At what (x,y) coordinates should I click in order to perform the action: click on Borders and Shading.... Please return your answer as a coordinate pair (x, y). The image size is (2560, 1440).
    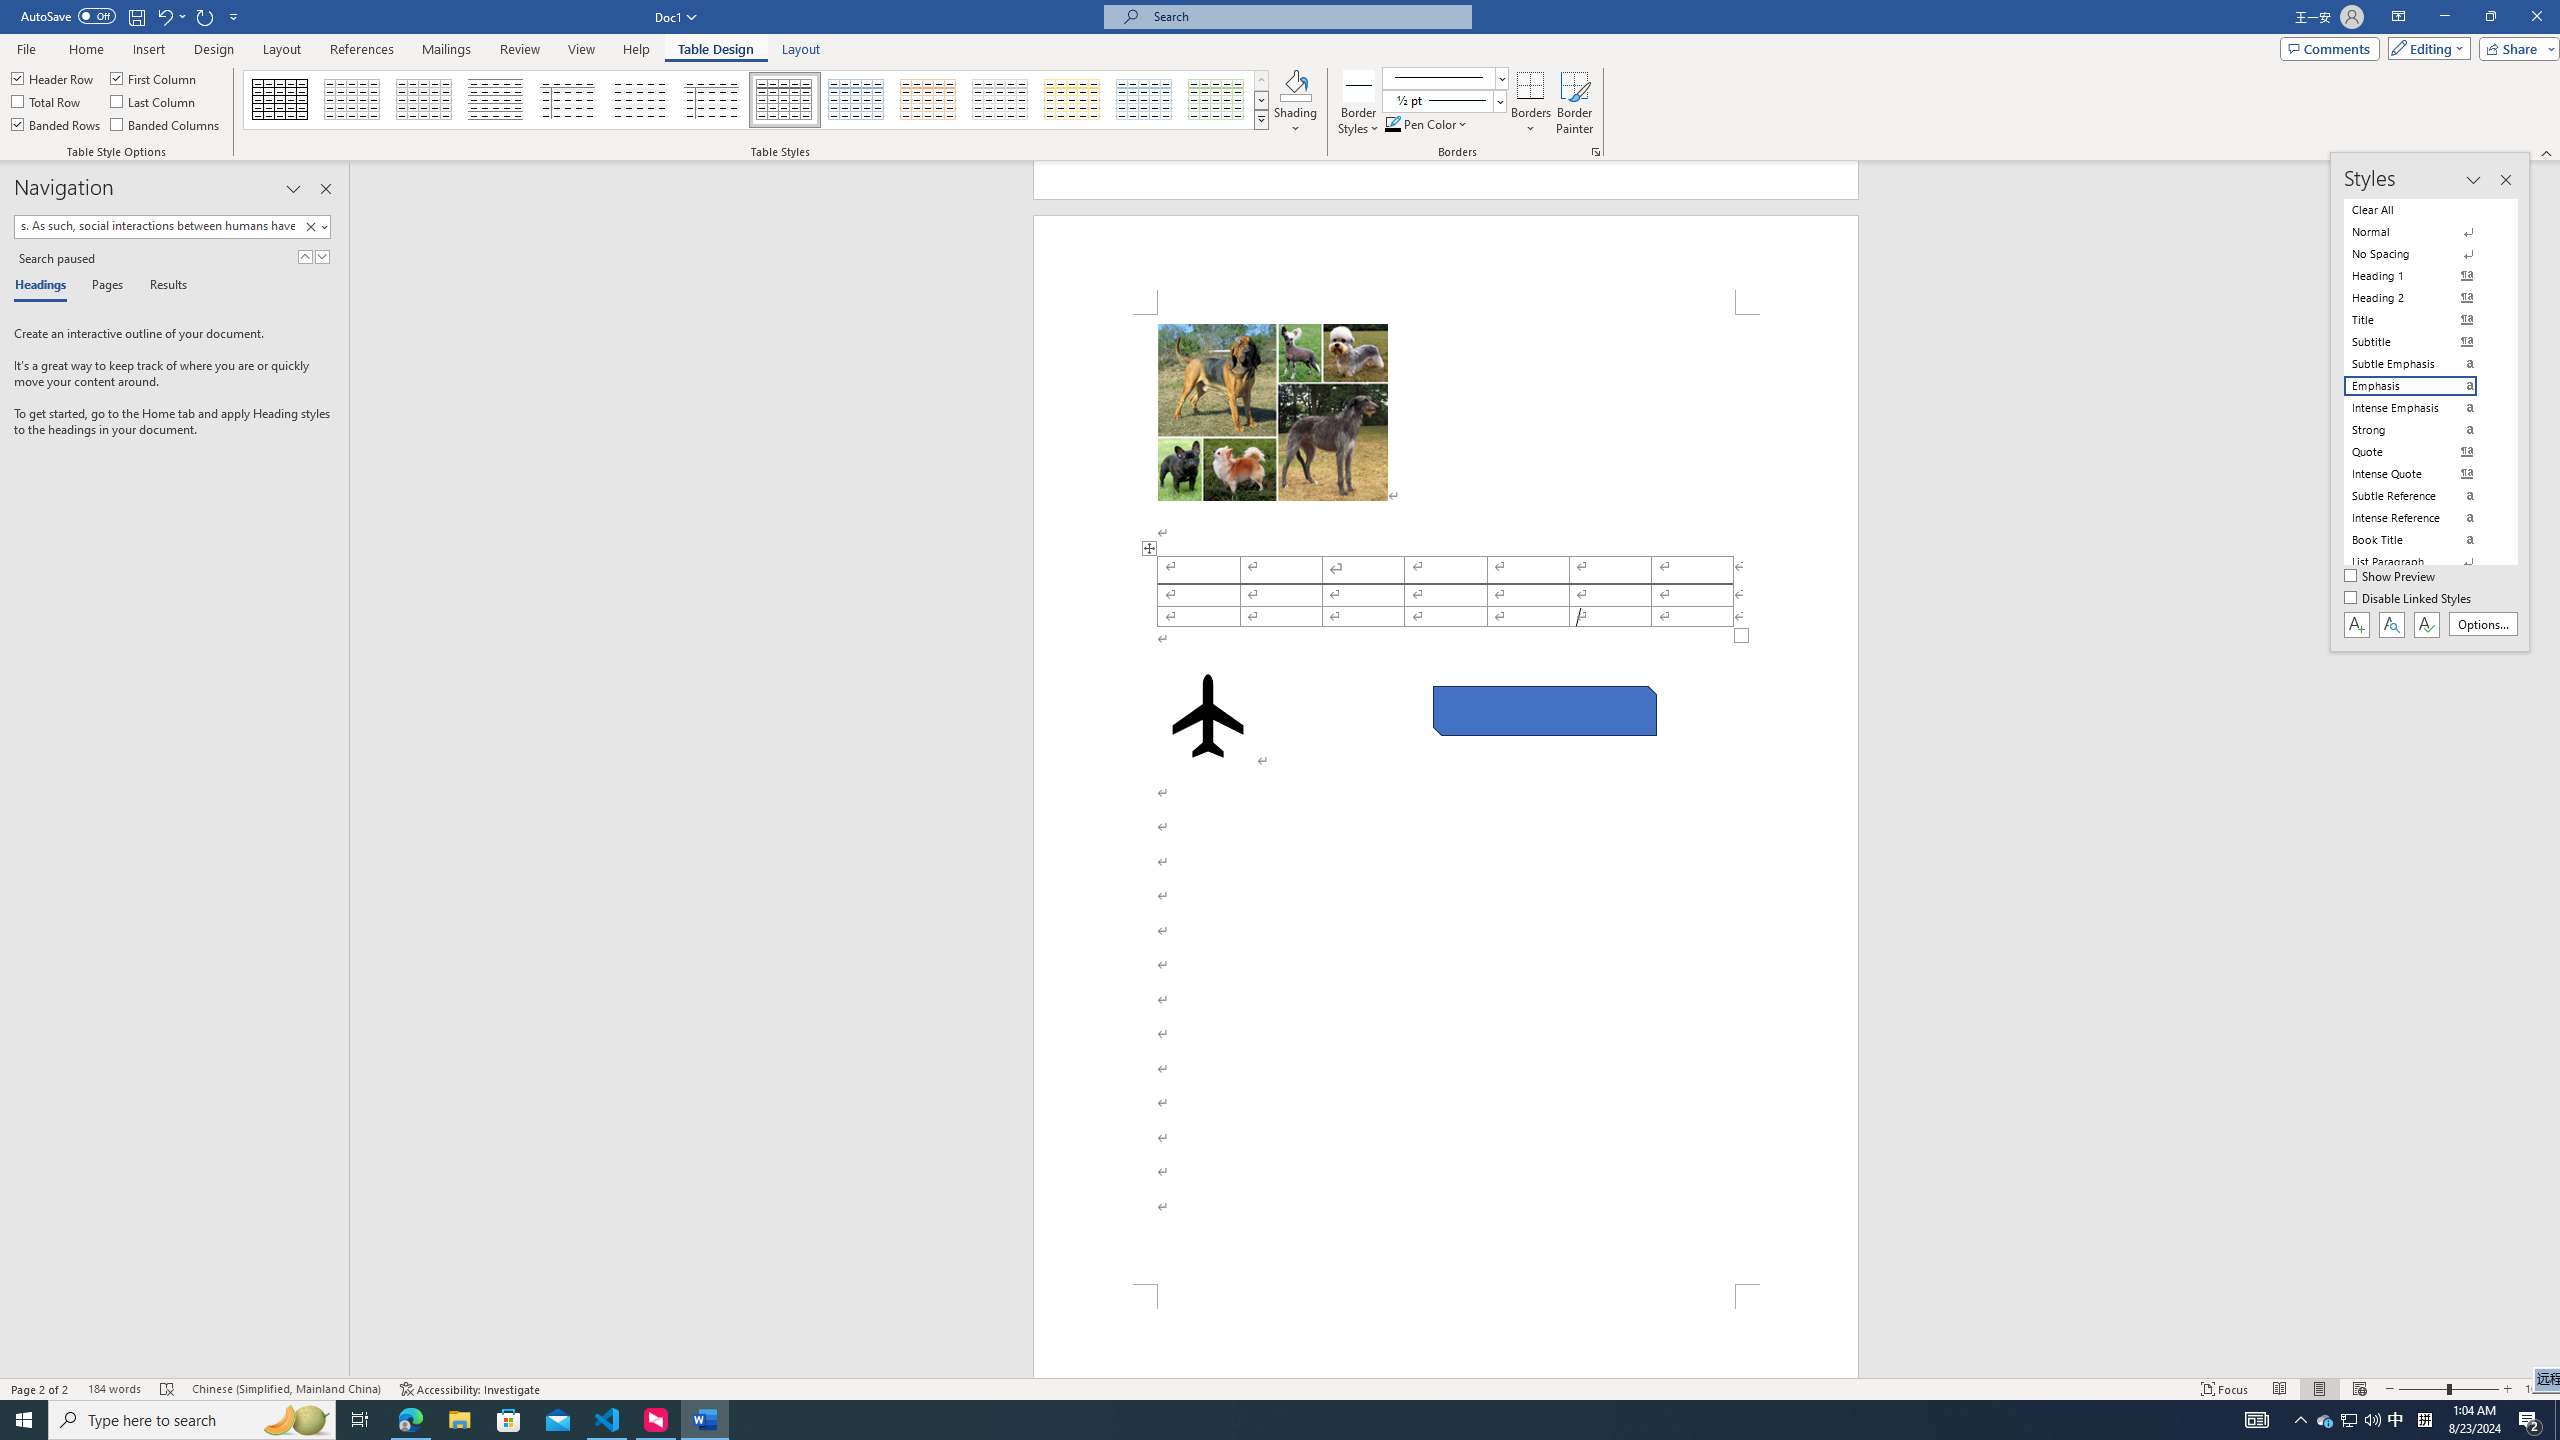
    Looking at the image, I should click on (1596, 152).